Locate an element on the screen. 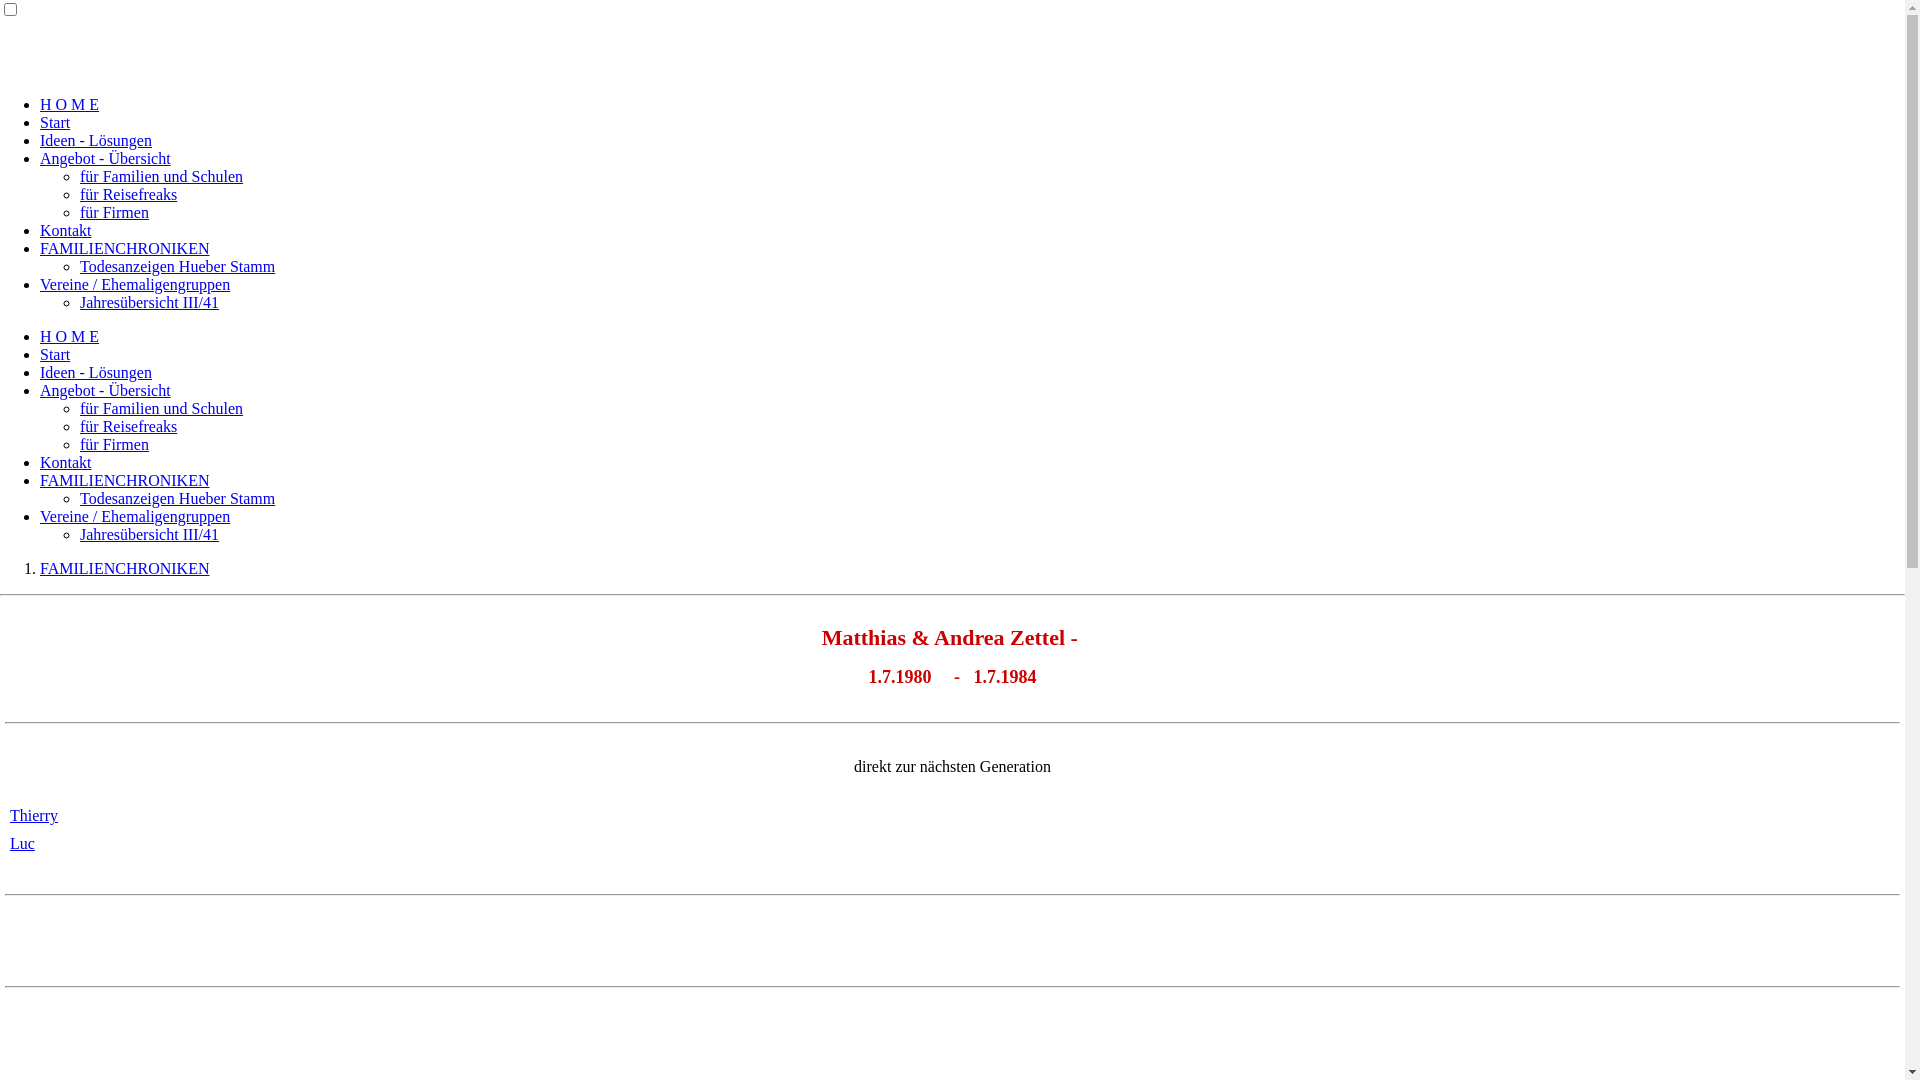 The width and height of the screenshot is (1920, 1080). Start is located at coordinates (55, 122).